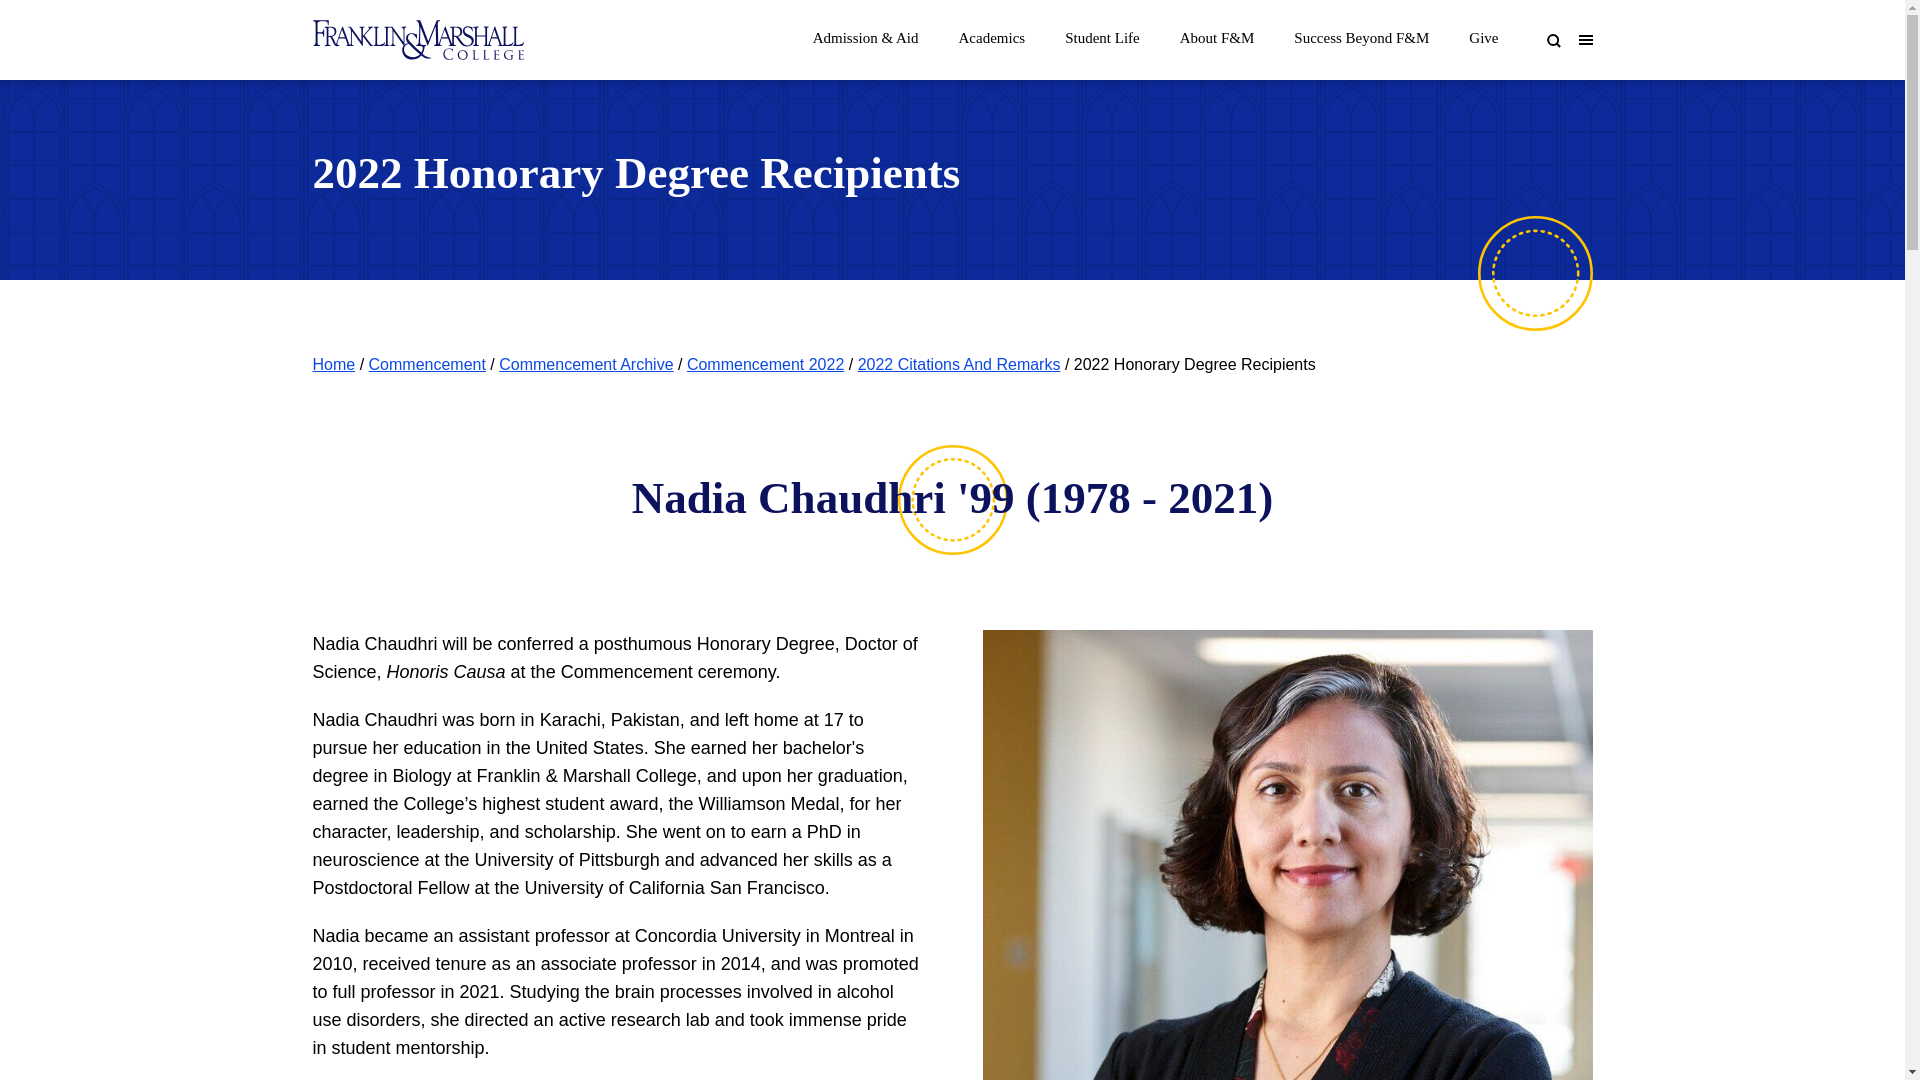 Image resolution: width=1920 pixels, height=1080 pixels. I want to click on Student Life, so click(1102, 32).